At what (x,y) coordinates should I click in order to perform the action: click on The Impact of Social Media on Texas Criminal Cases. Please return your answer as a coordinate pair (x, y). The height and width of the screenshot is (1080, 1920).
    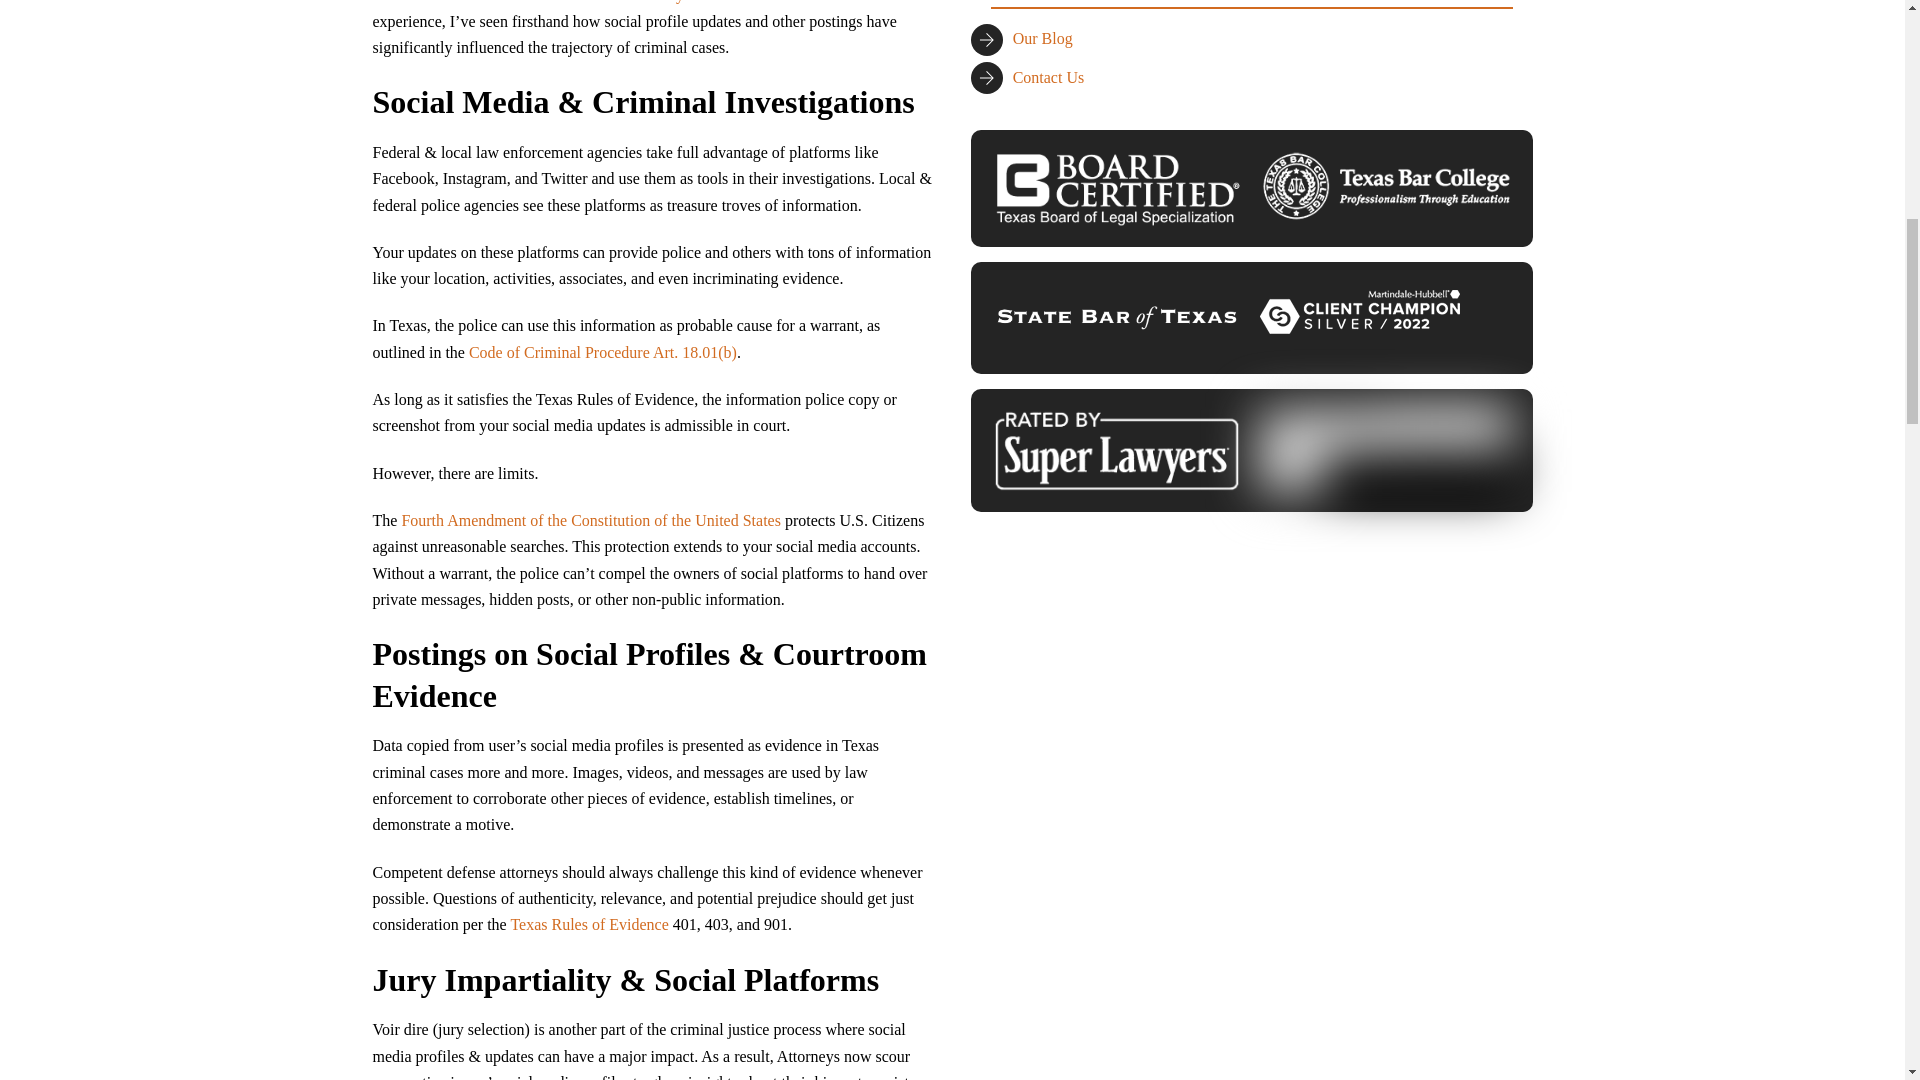
    Looking at the image, I should click on (1116, 450).